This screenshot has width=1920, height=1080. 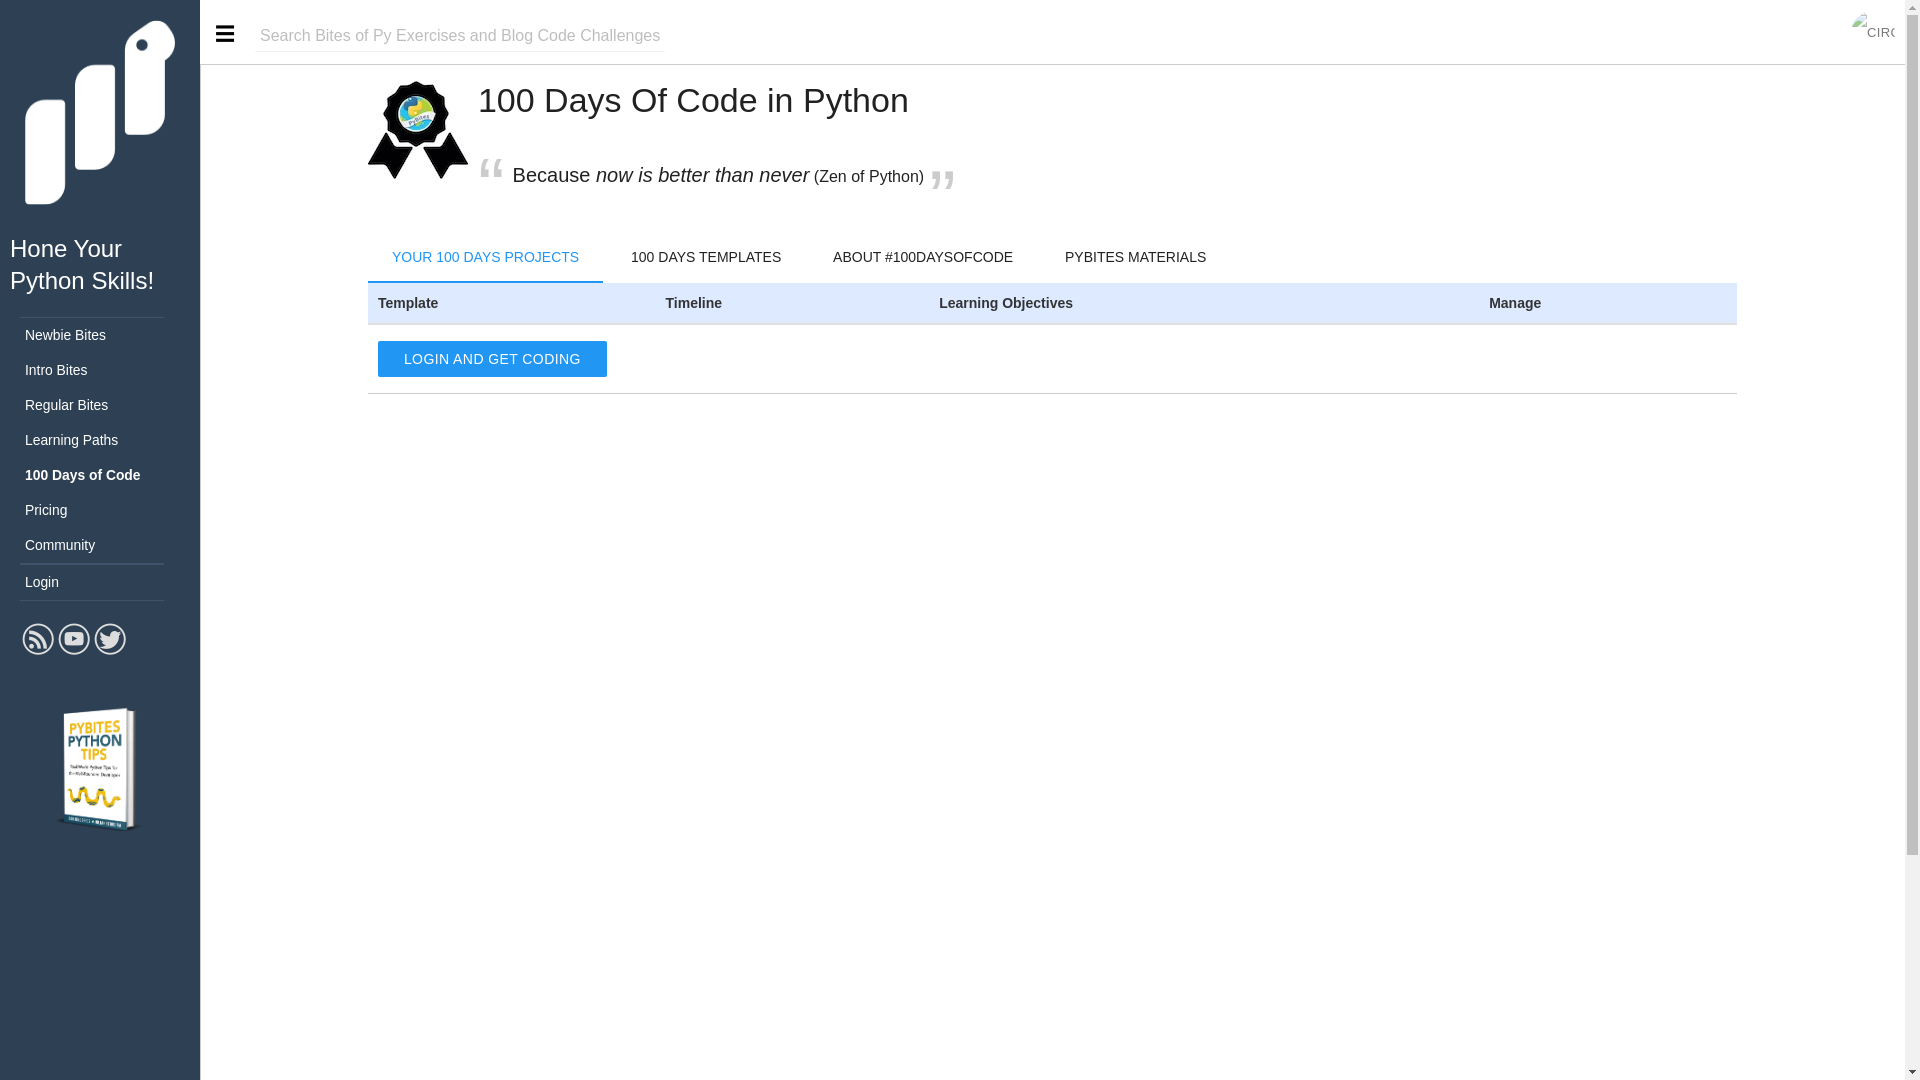 What do you see at coordinates (485, 256) in the screenshot?
I see `YOUR 100 DAYS PROJECTS` at bounding box center [485, 256].